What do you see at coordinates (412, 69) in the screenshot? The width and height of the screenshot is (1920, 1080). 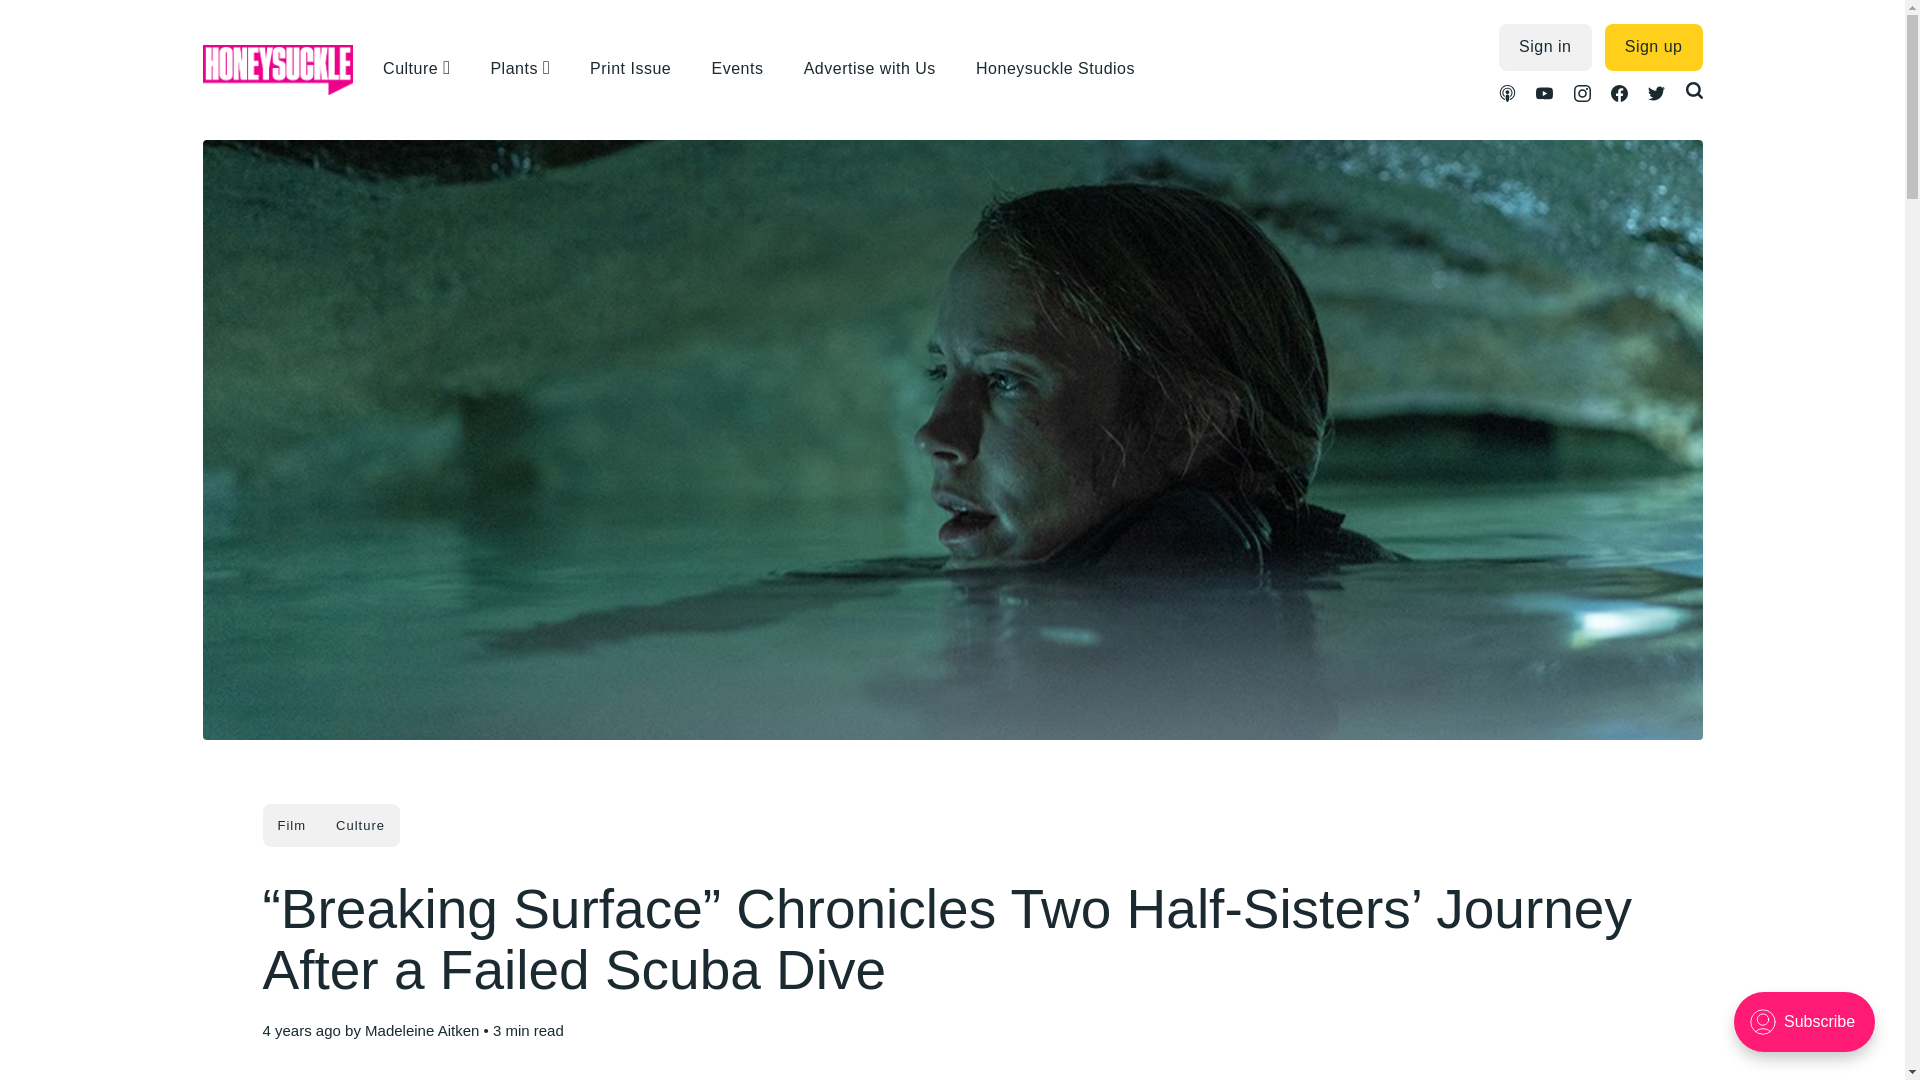 I see `Culture` at bounding box center [412, 69].